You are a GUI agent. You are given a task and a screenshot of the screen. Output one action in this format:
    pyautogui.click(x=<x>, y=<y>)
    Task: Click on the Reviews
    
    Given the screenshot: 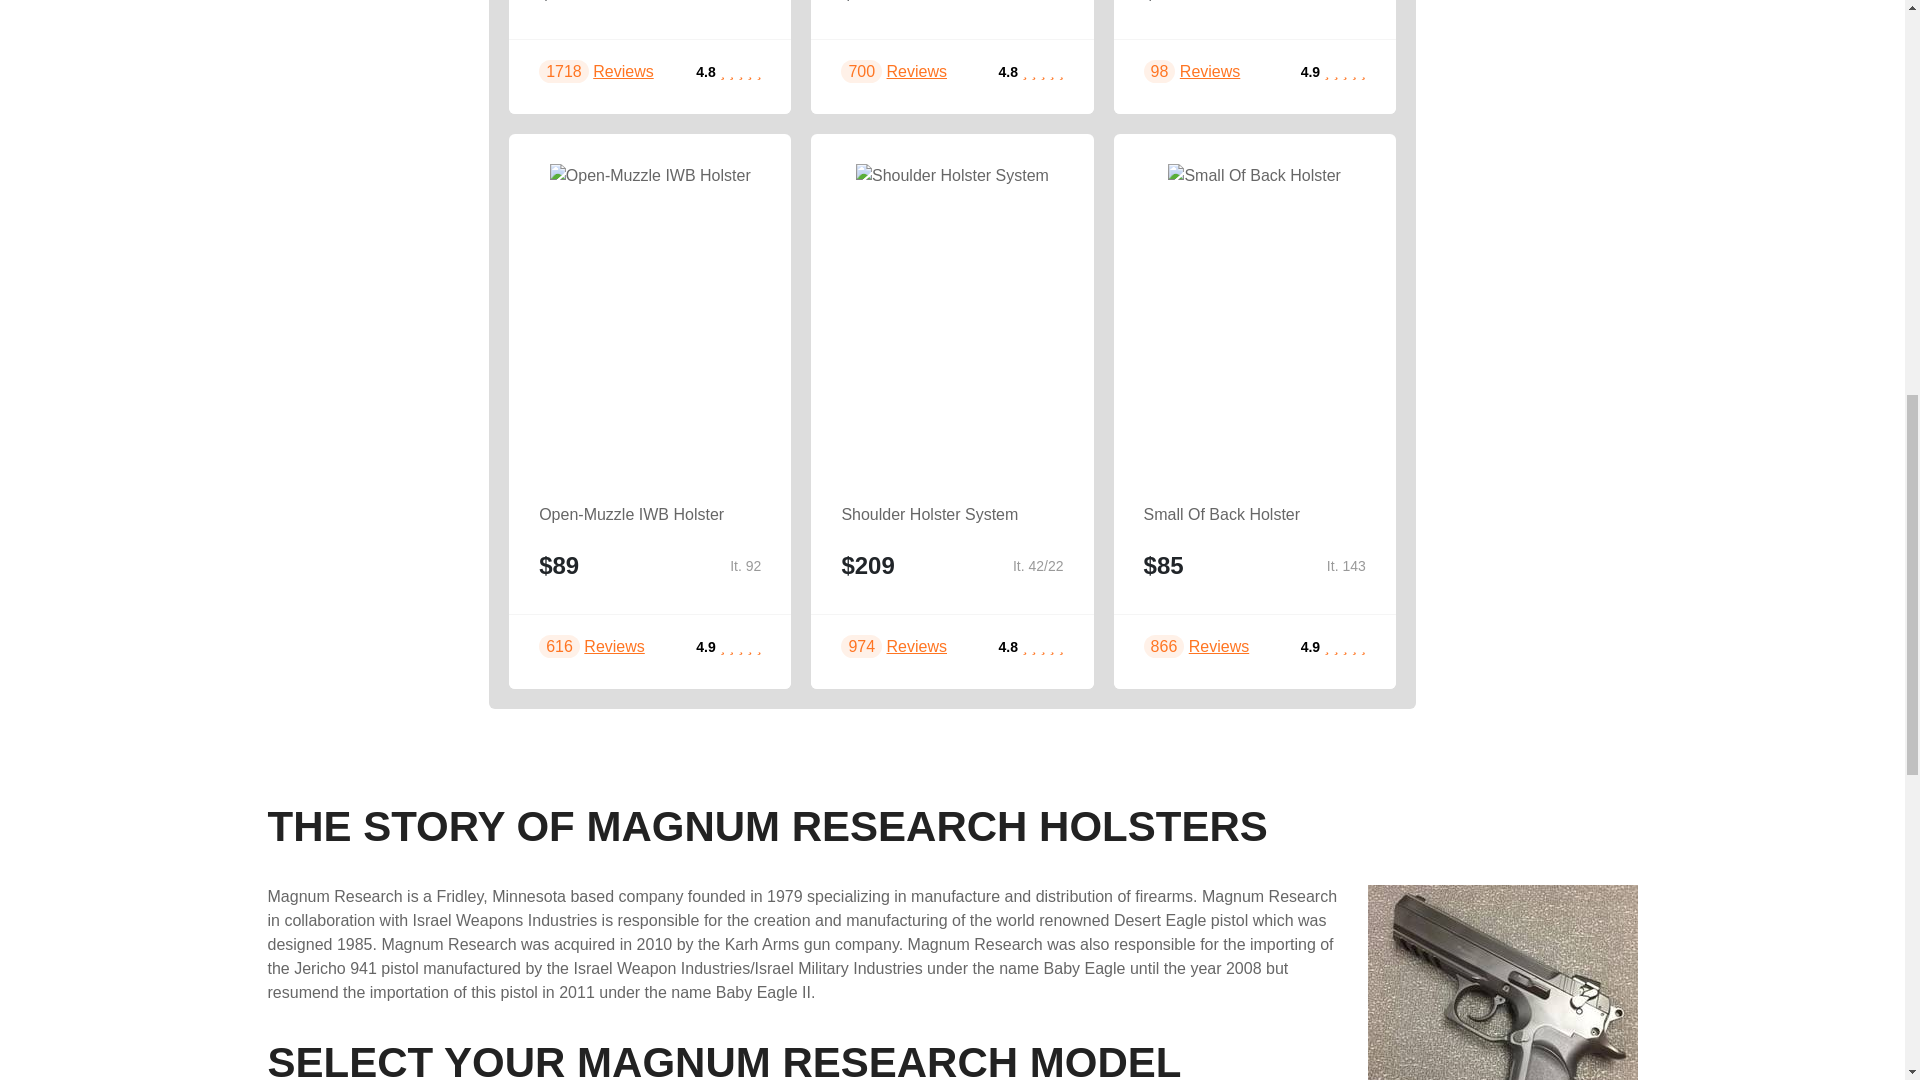 What is the action you would take?
    pyautogui.click(x=622, y=70)
    